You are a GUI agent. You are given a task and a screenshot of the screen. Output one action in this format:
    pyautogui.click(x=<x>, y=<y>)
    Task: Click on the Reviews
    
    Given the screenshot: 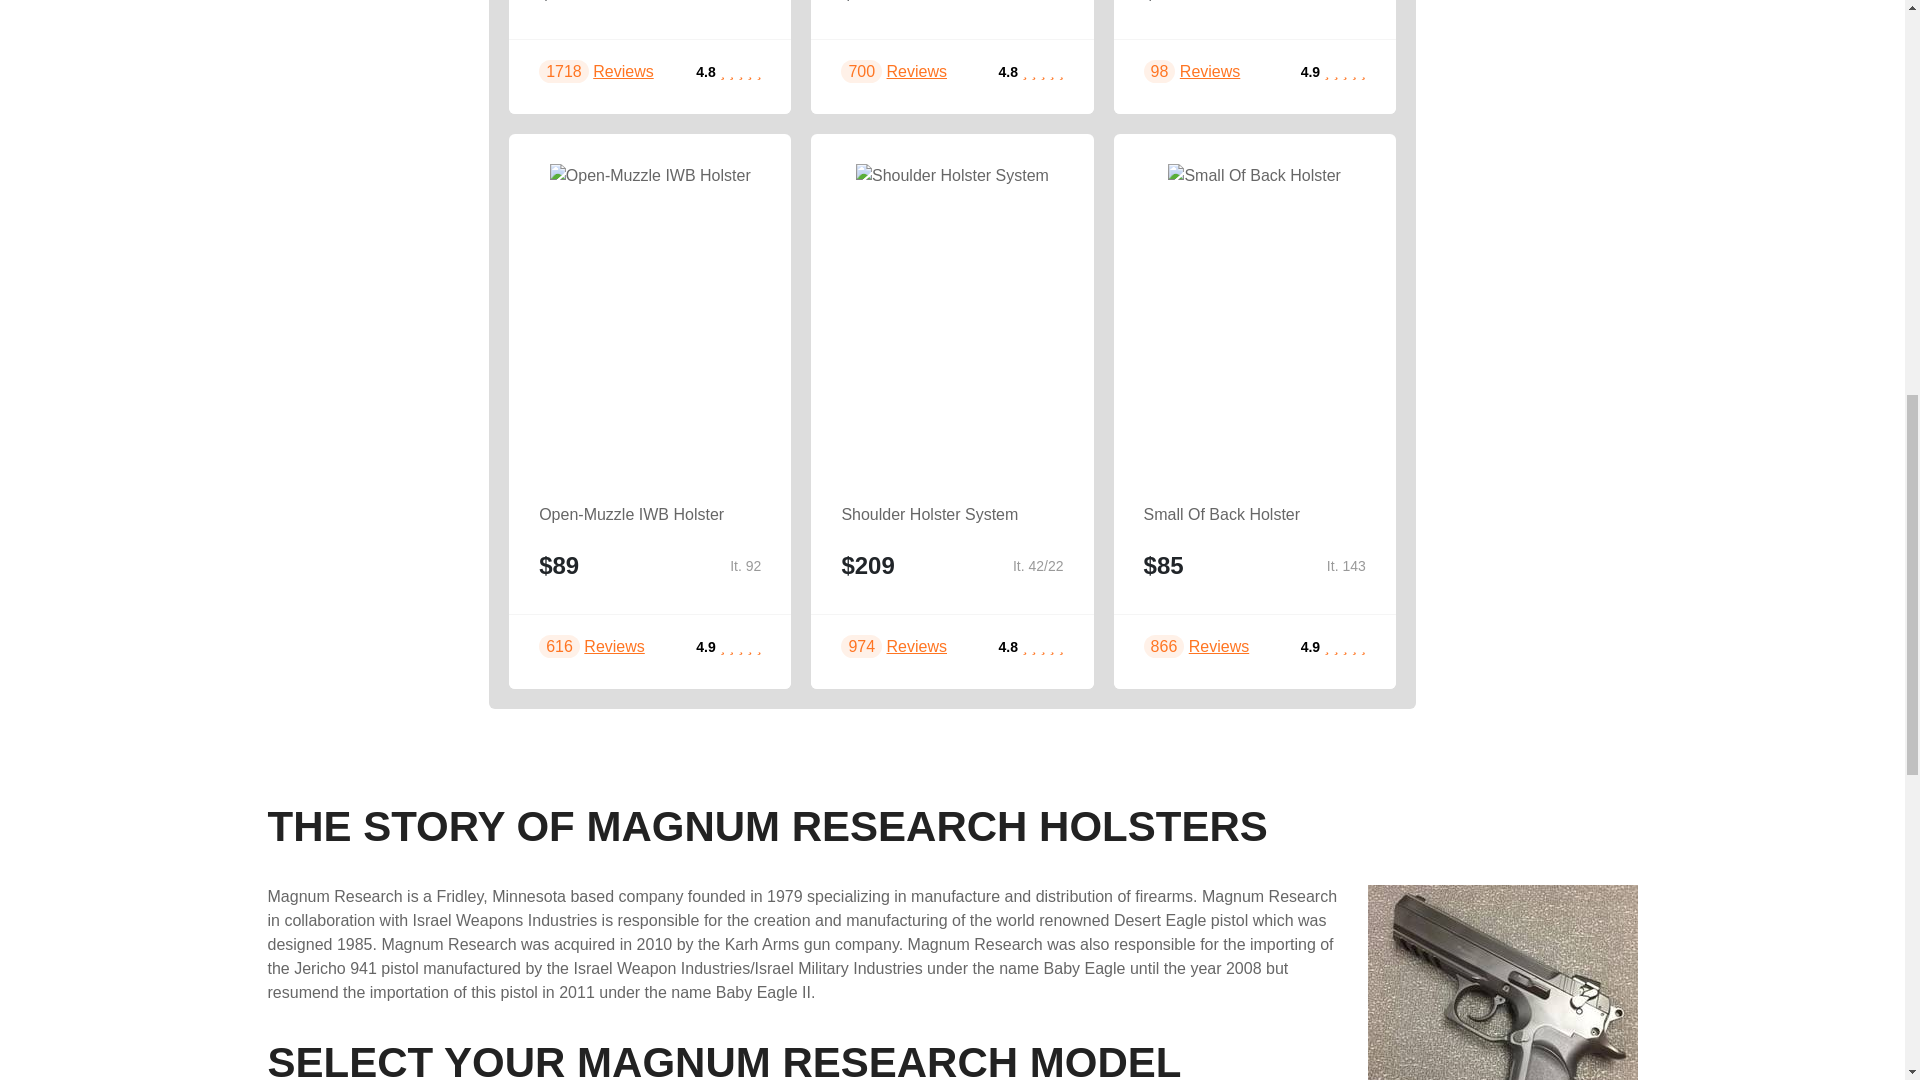 What is the action you would take?
    pyautogui.click(x=622, y=70)
    